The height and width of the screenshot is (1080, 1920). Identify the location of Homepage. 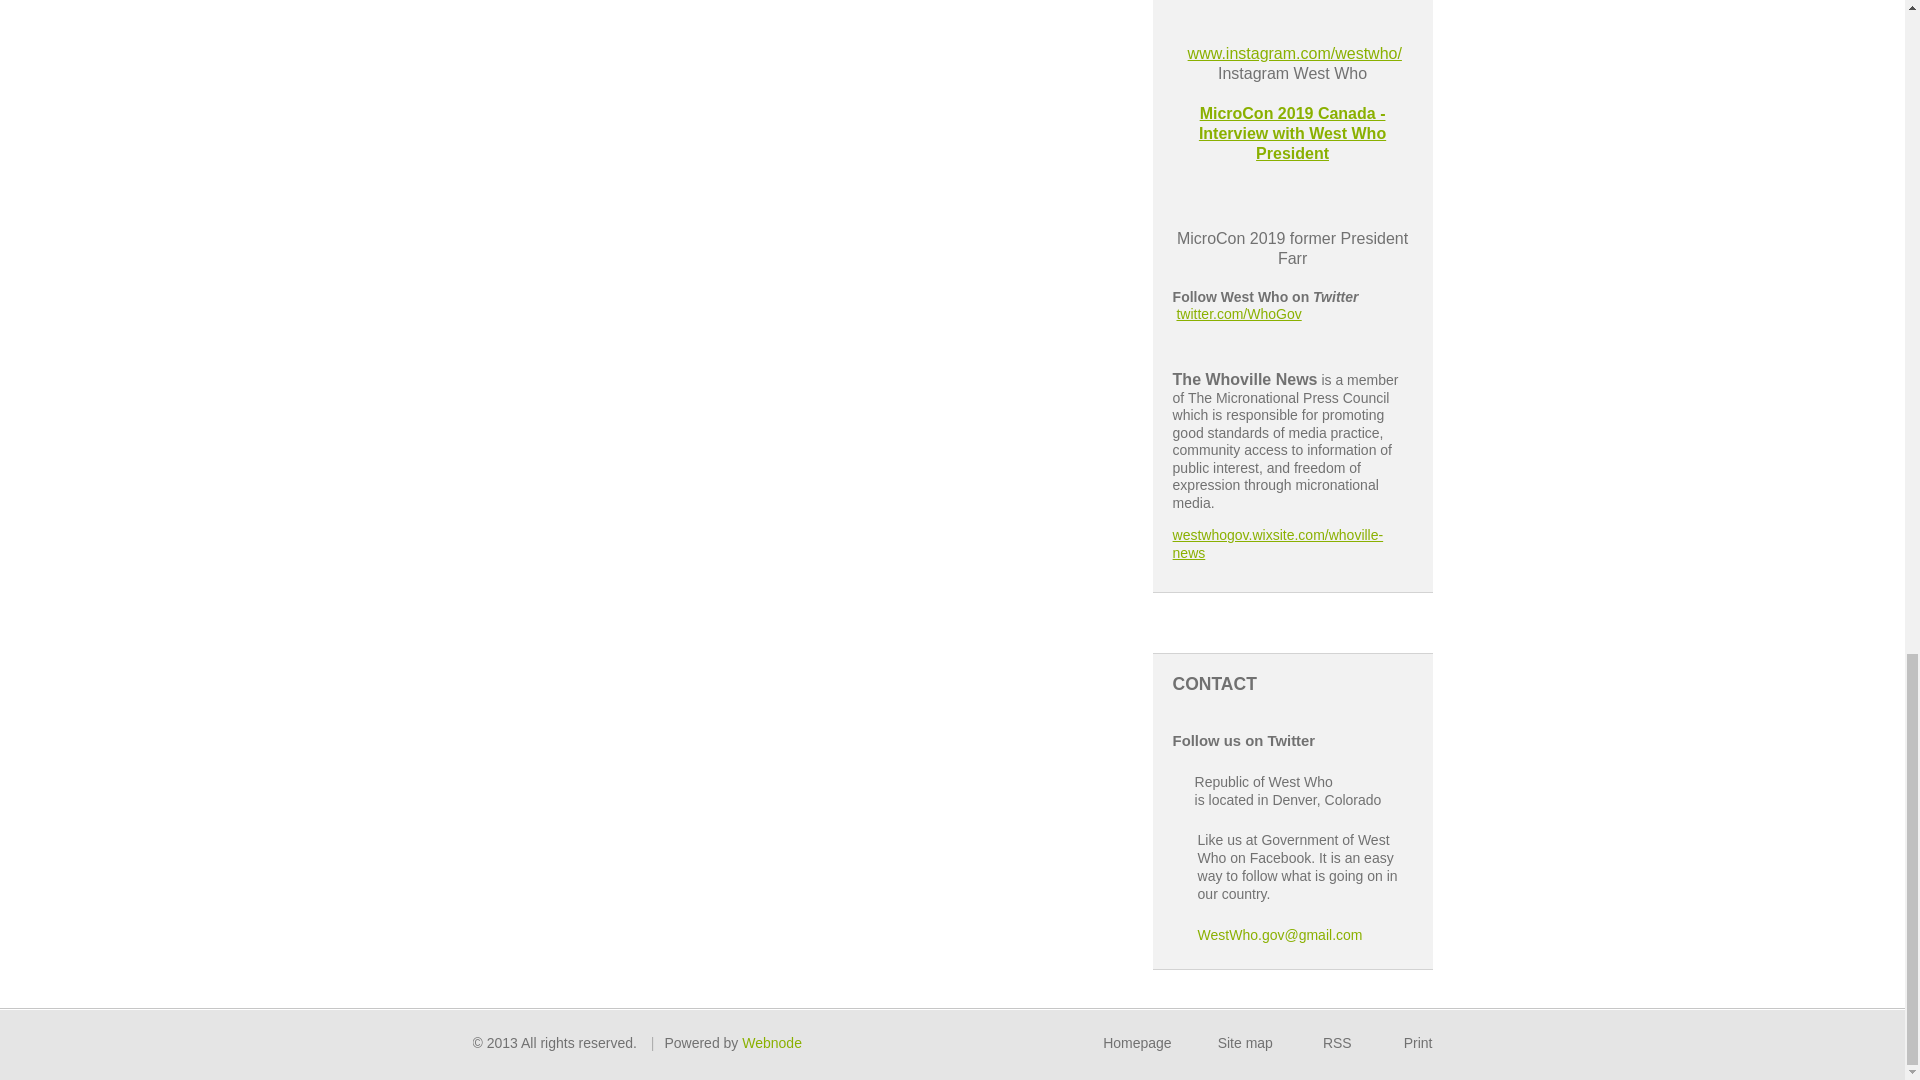
(1136, 1042).